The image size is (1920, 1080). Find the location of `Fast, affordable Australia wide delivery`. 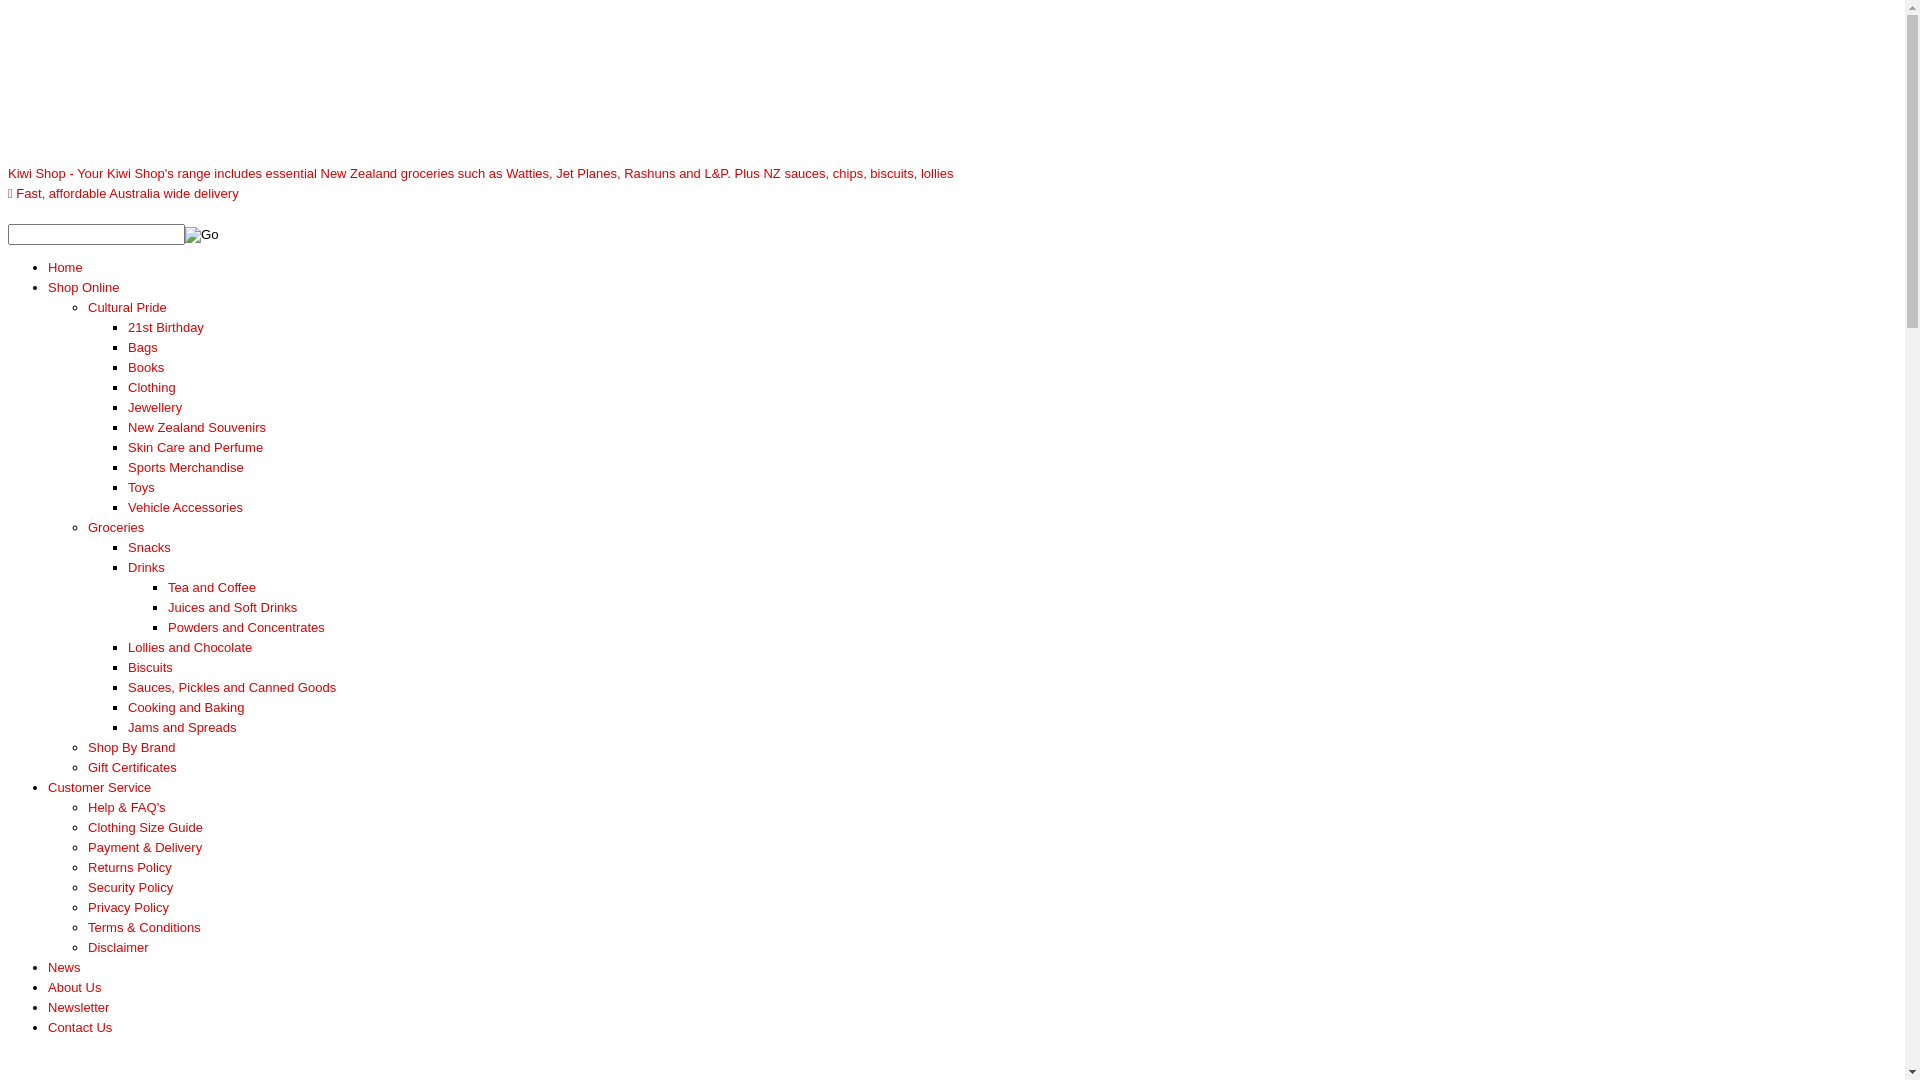

Fast, affordable Australia wide delivery is located at coordinates (124, 194).